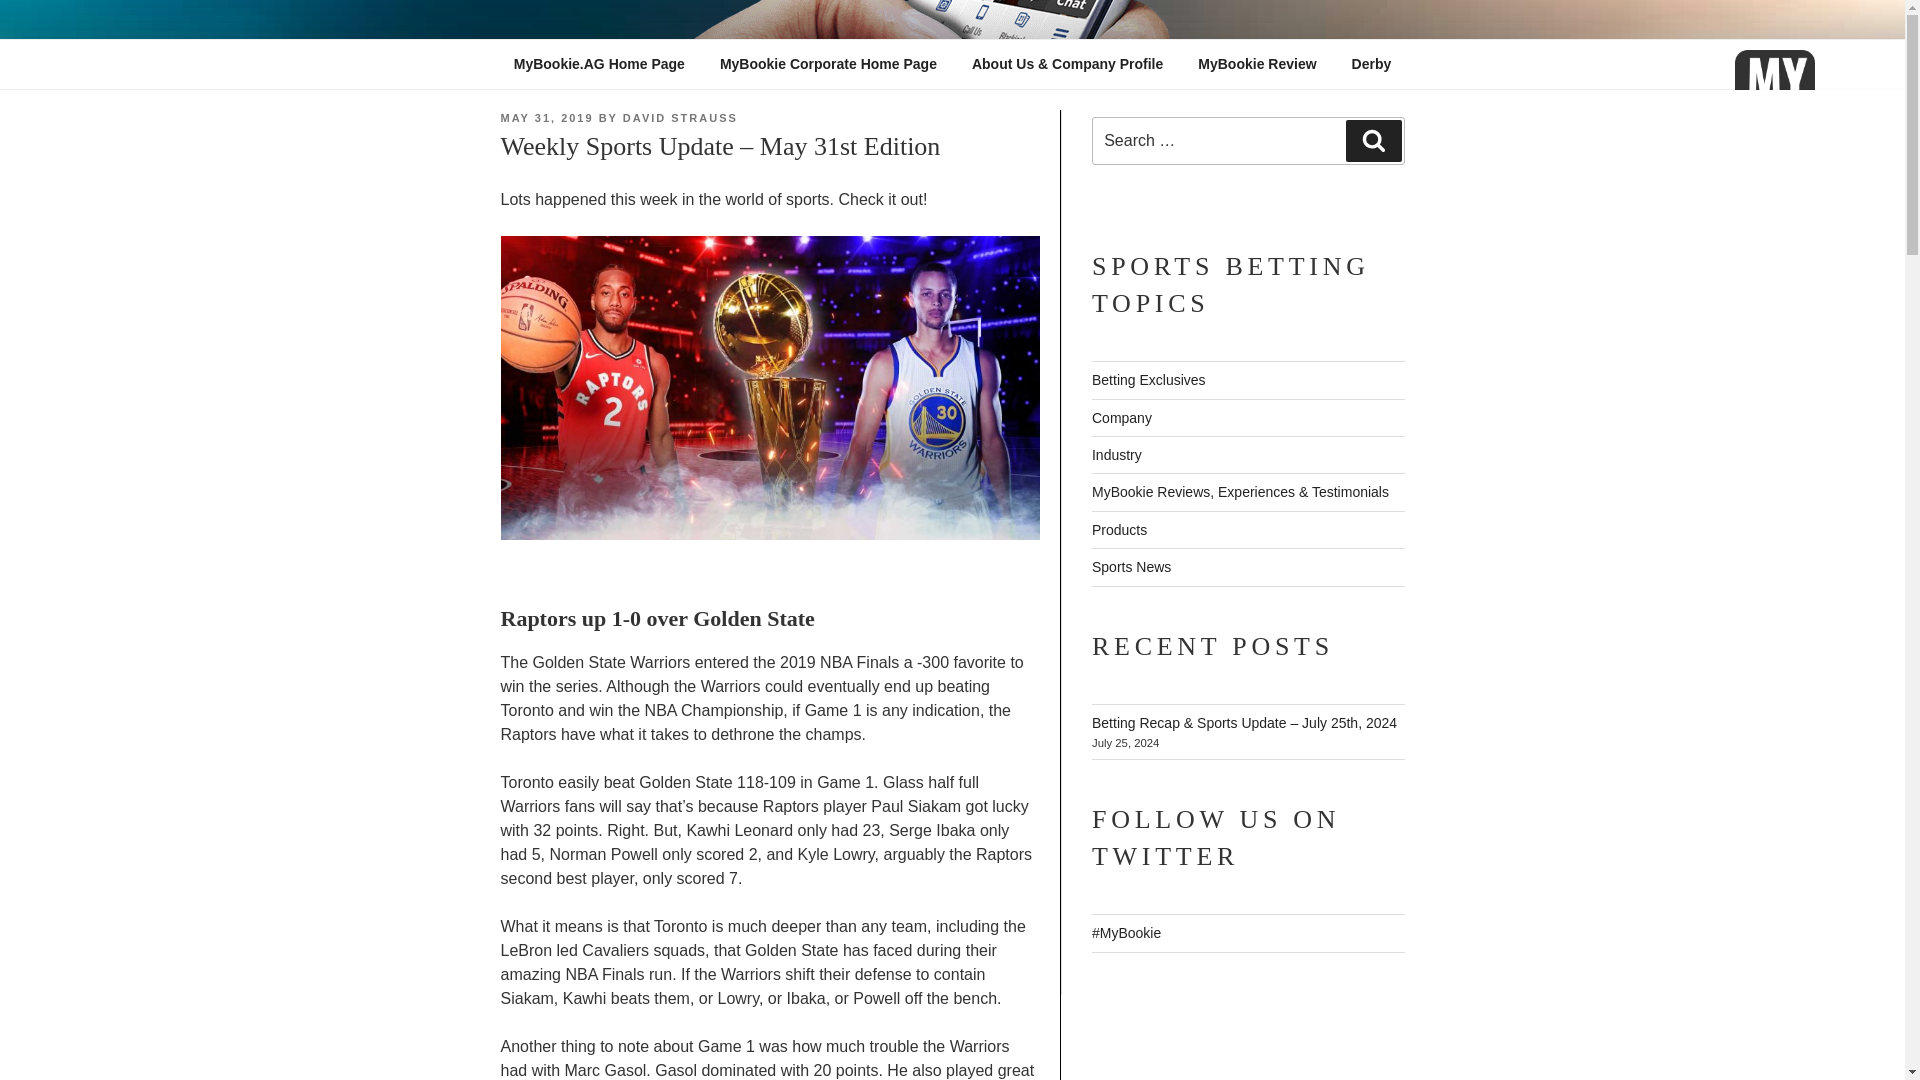  I want to click on Industry, so click(1117, 455).